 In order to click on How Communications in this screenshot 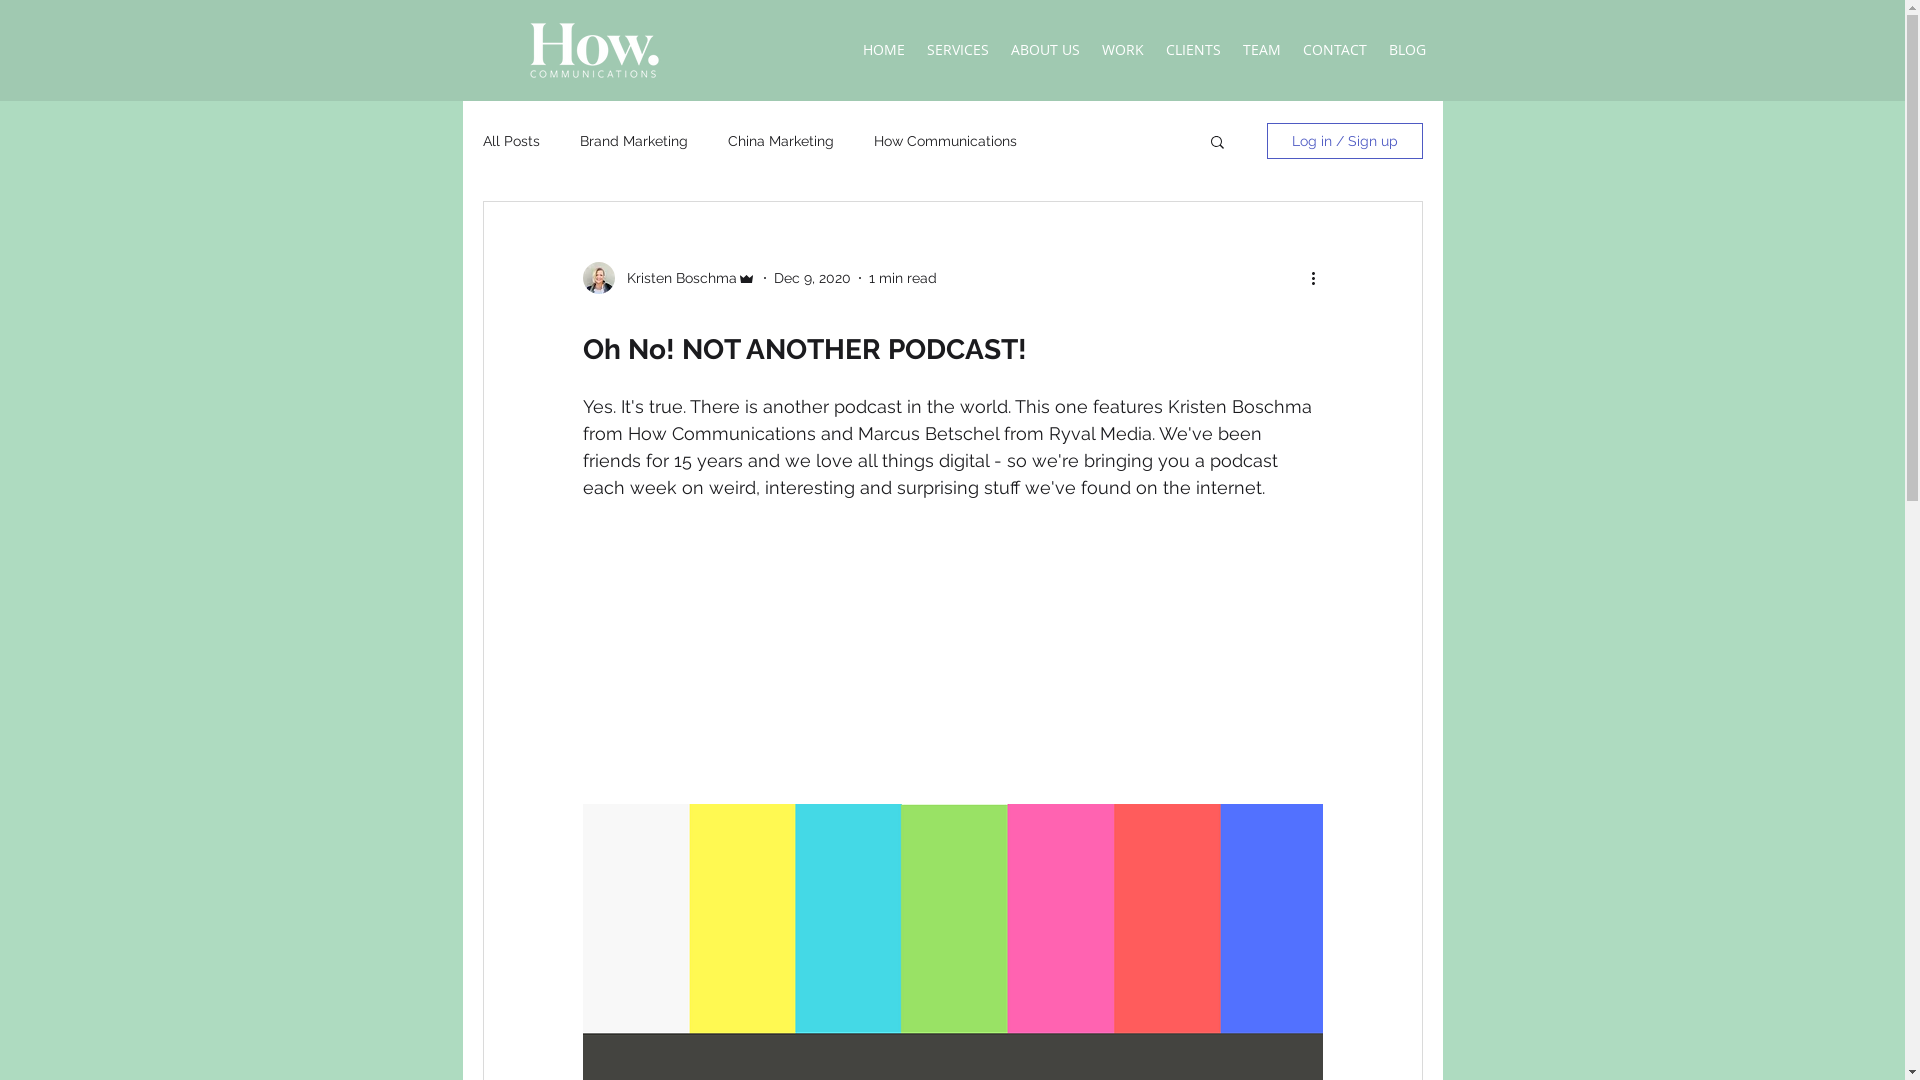, I will do `click(946, 141)`.